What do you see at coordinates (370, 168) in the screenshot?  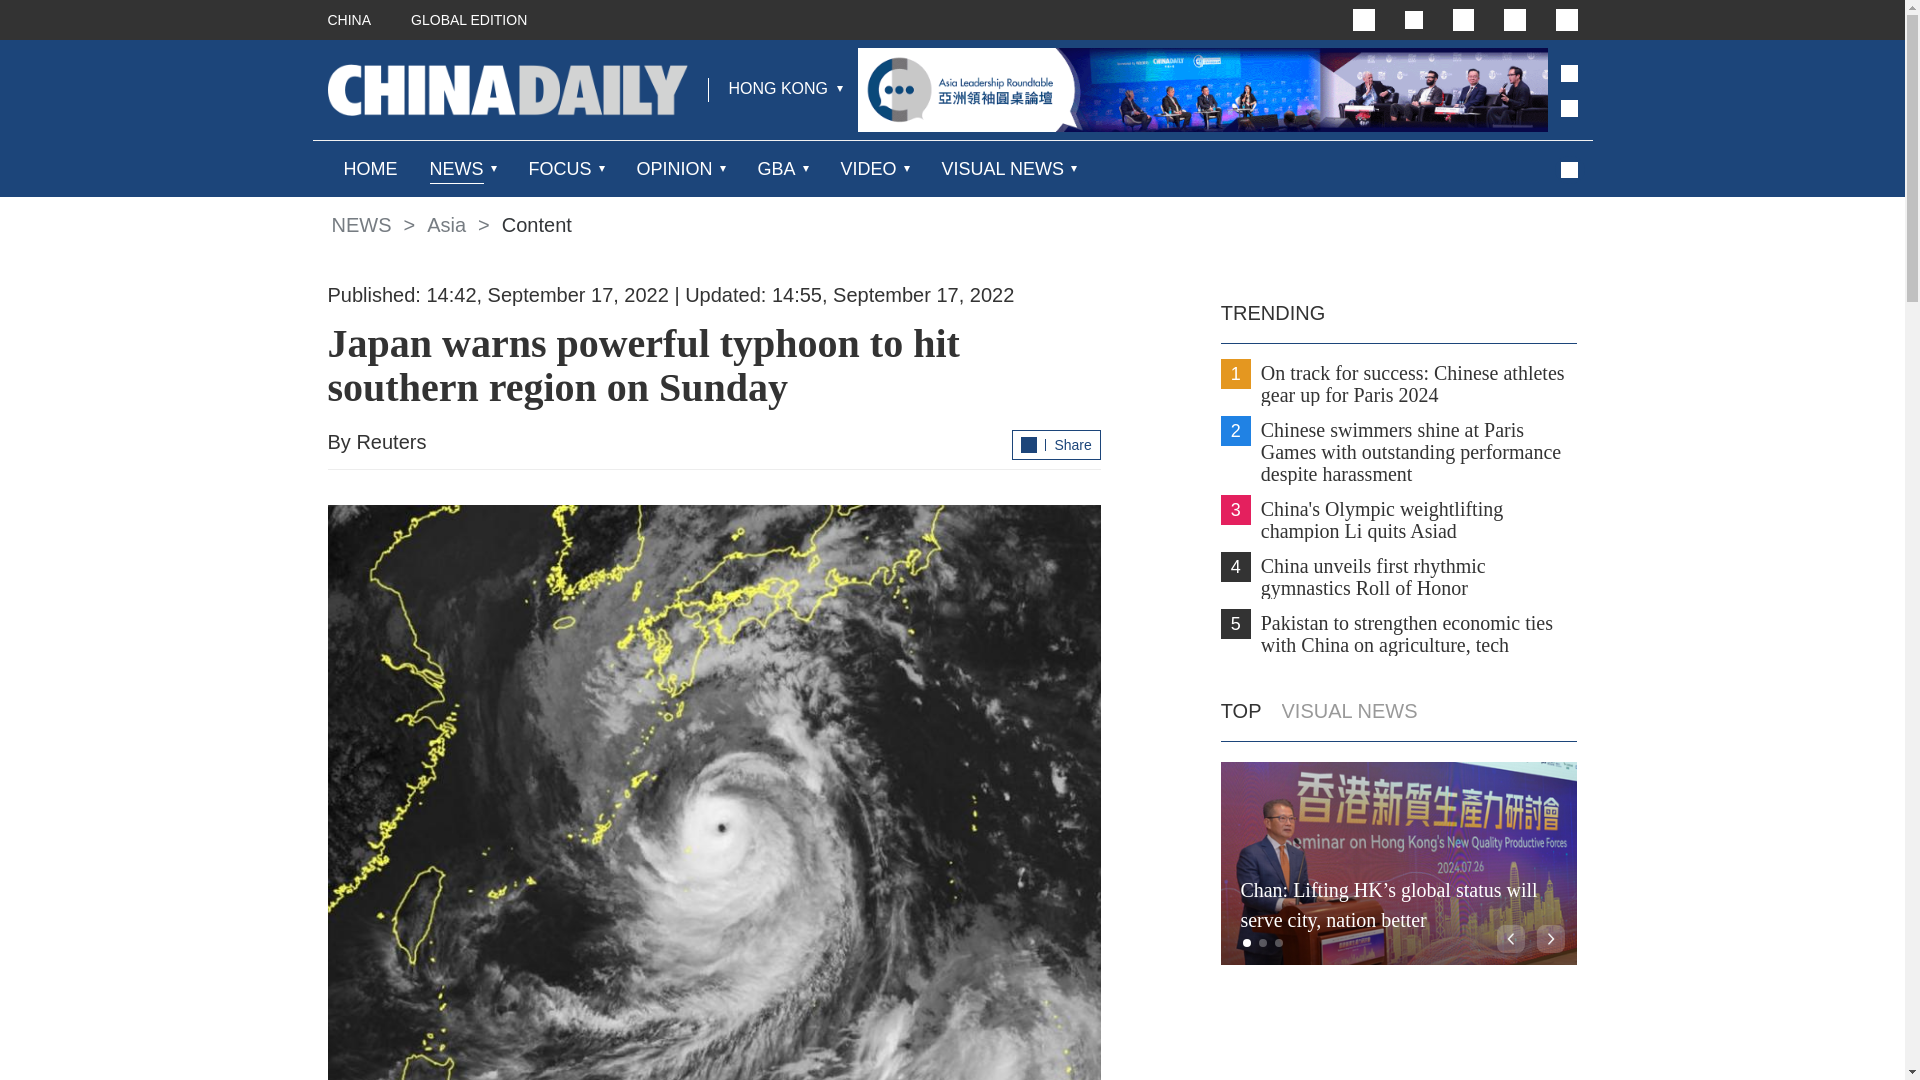 I see `HOME` at bounding box center [370, 168].